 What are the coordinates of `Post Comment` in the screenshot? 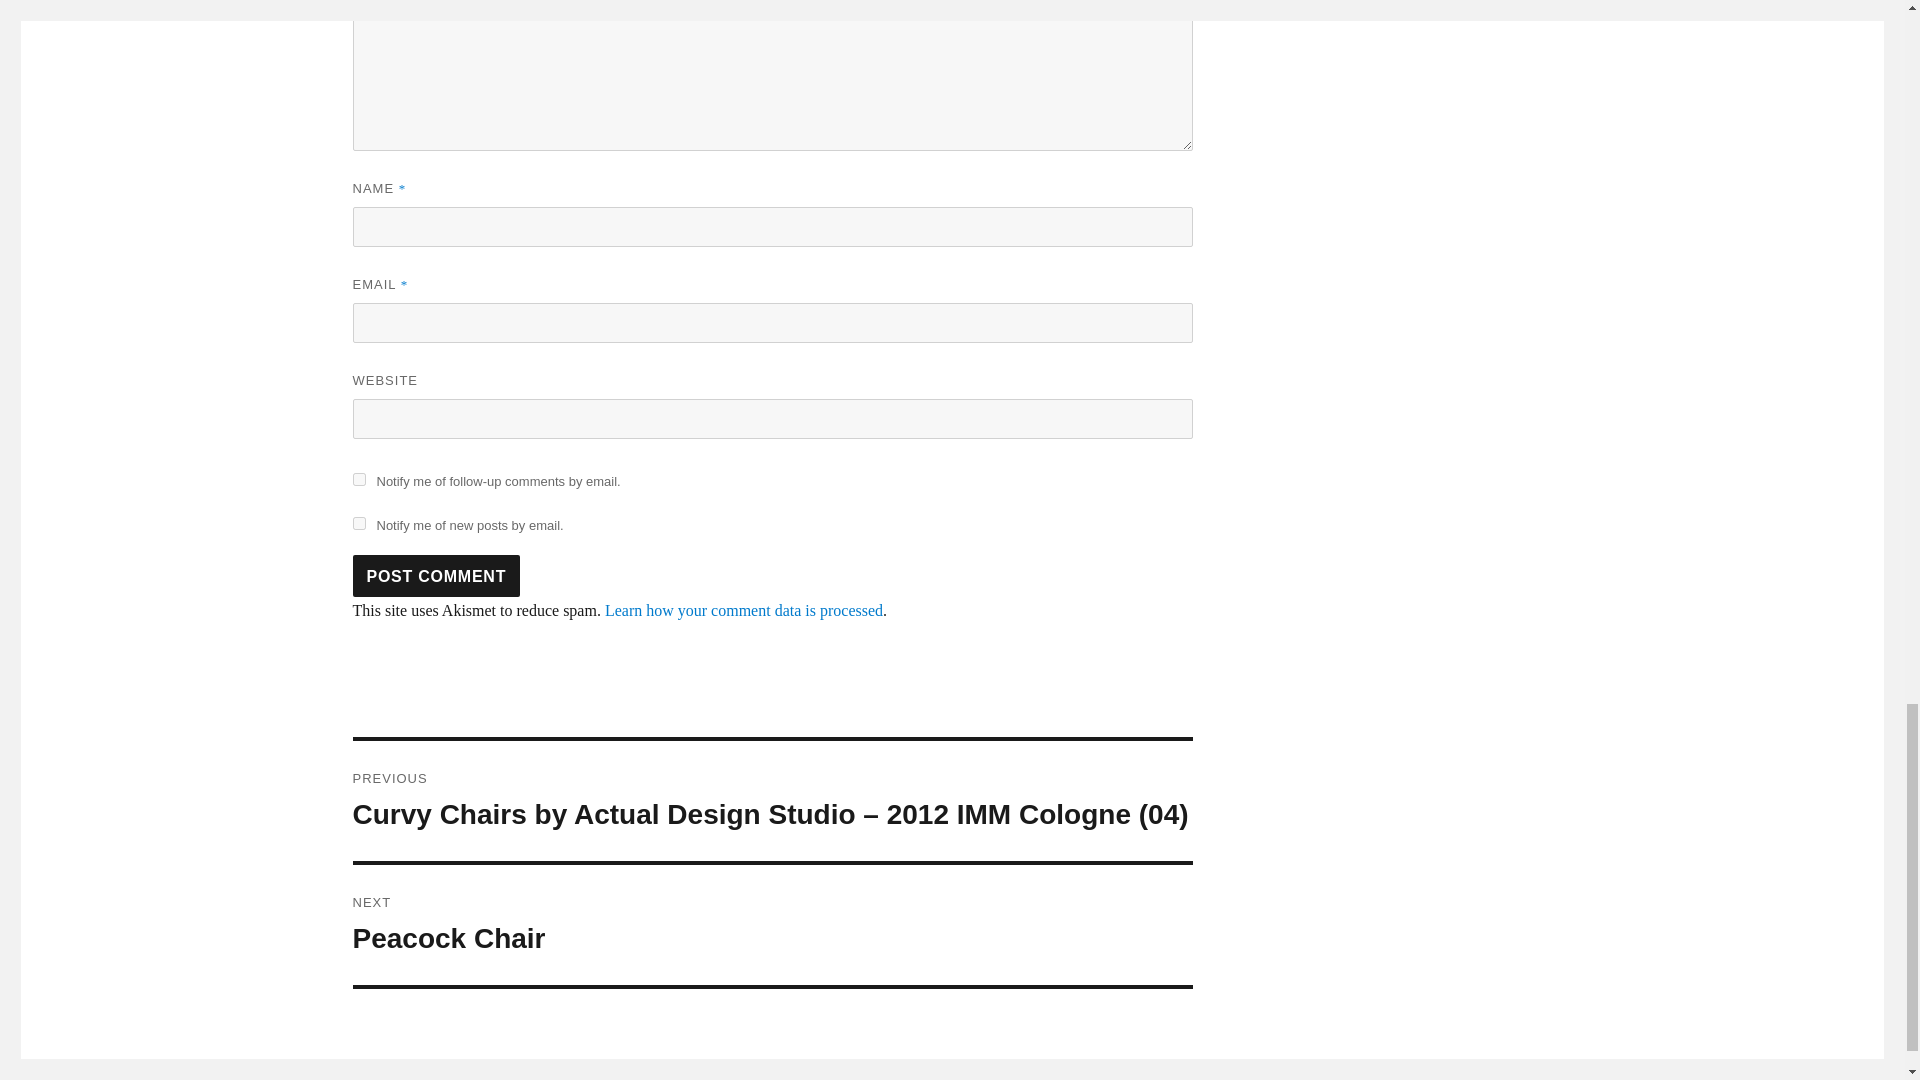 It's located at (772, 924).